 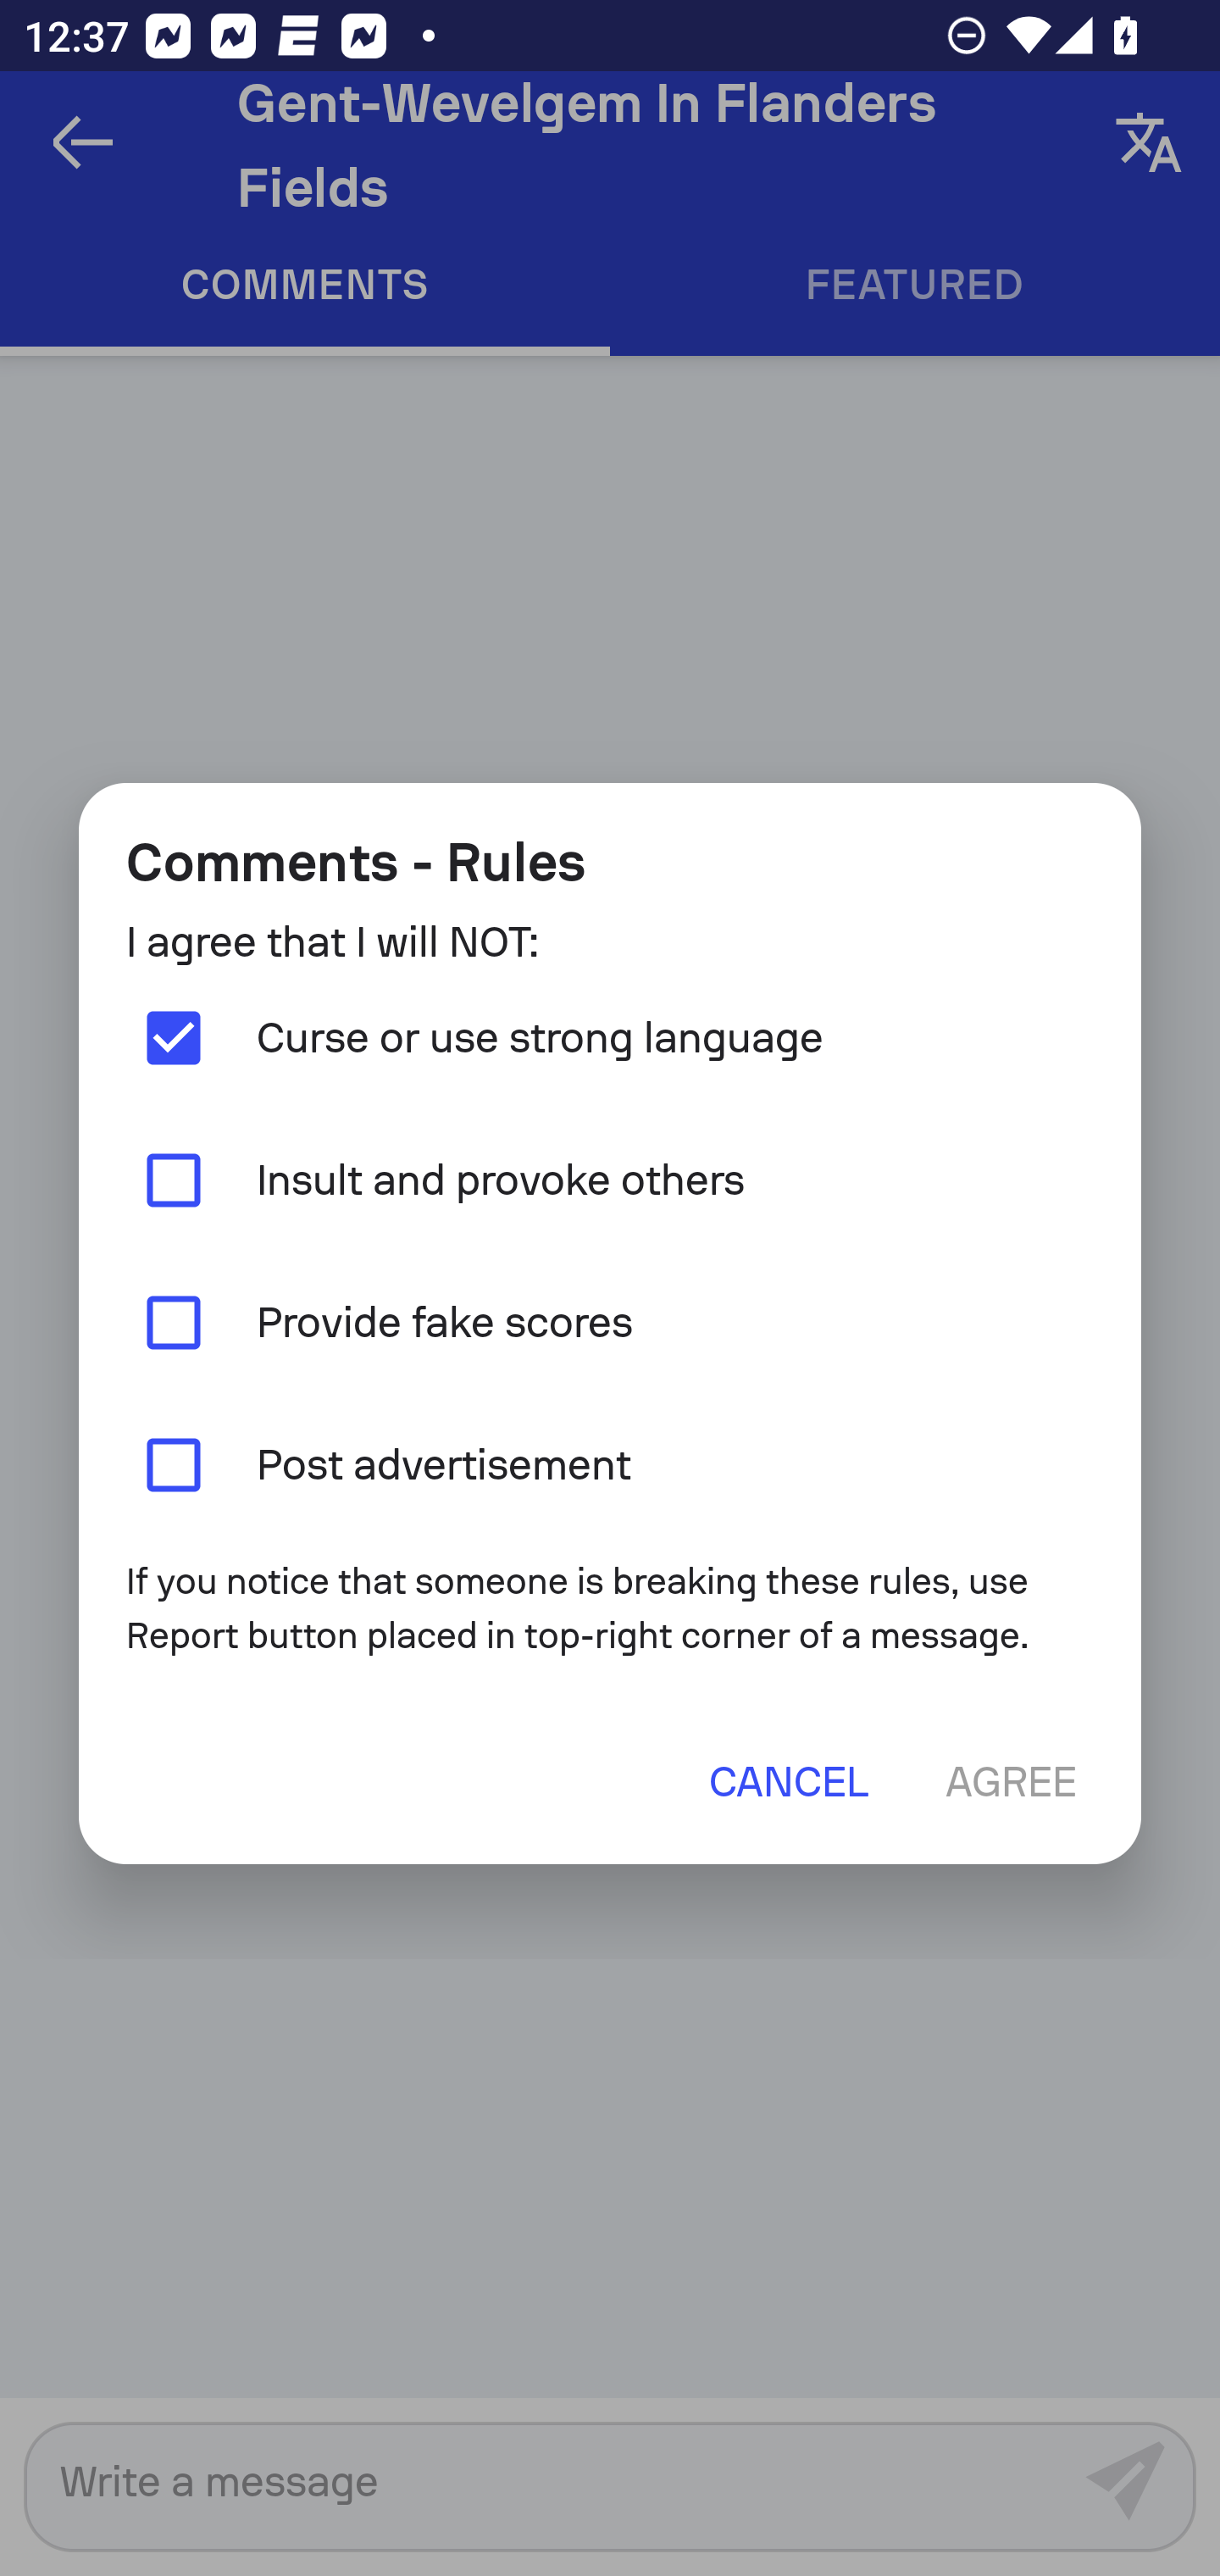 What do you see at coordinates (610, 1181) in the screenshot?
I see `Insult and provoke others` at bounding box center [610, 1181].